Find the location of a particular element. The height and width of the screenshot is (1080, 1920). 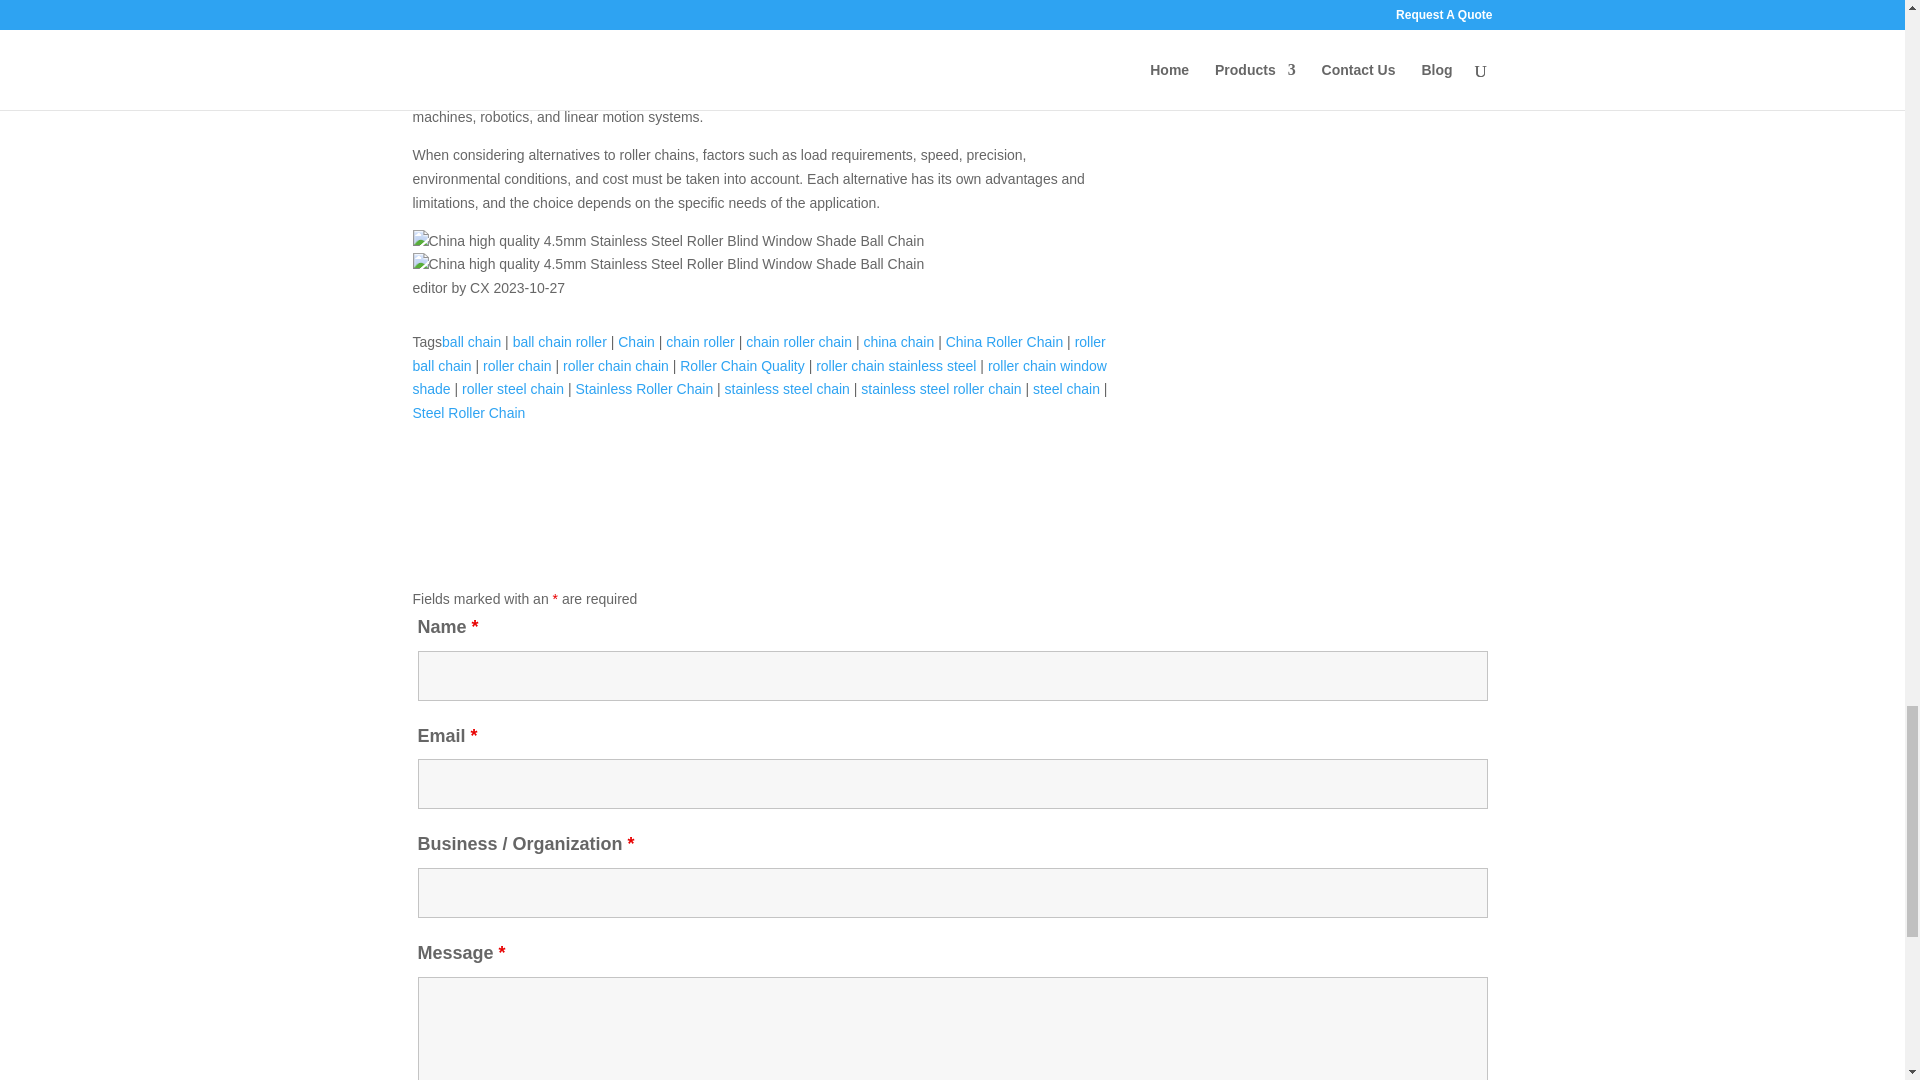

china chain is located at coordinates (898, 341).